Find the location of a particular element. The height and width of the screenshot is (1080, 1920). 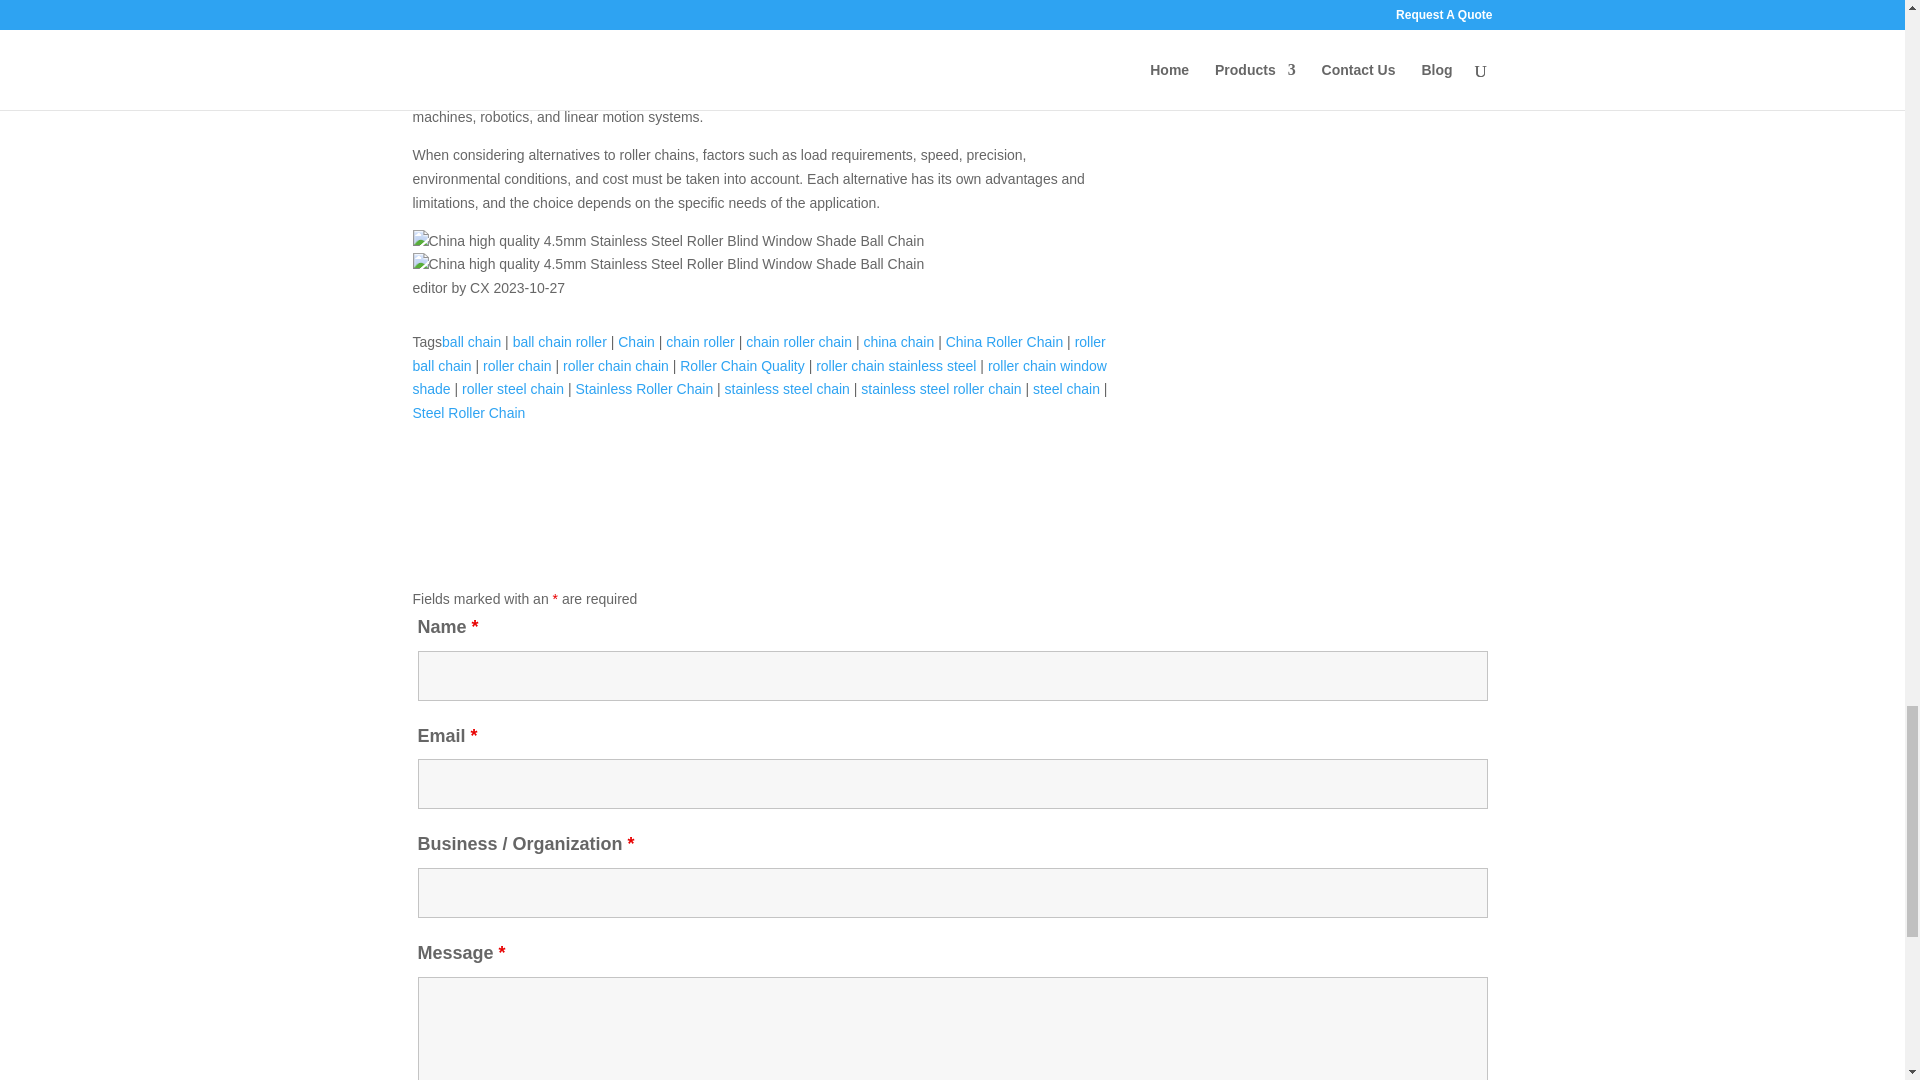

china chain is located at coordinates (898, 341).